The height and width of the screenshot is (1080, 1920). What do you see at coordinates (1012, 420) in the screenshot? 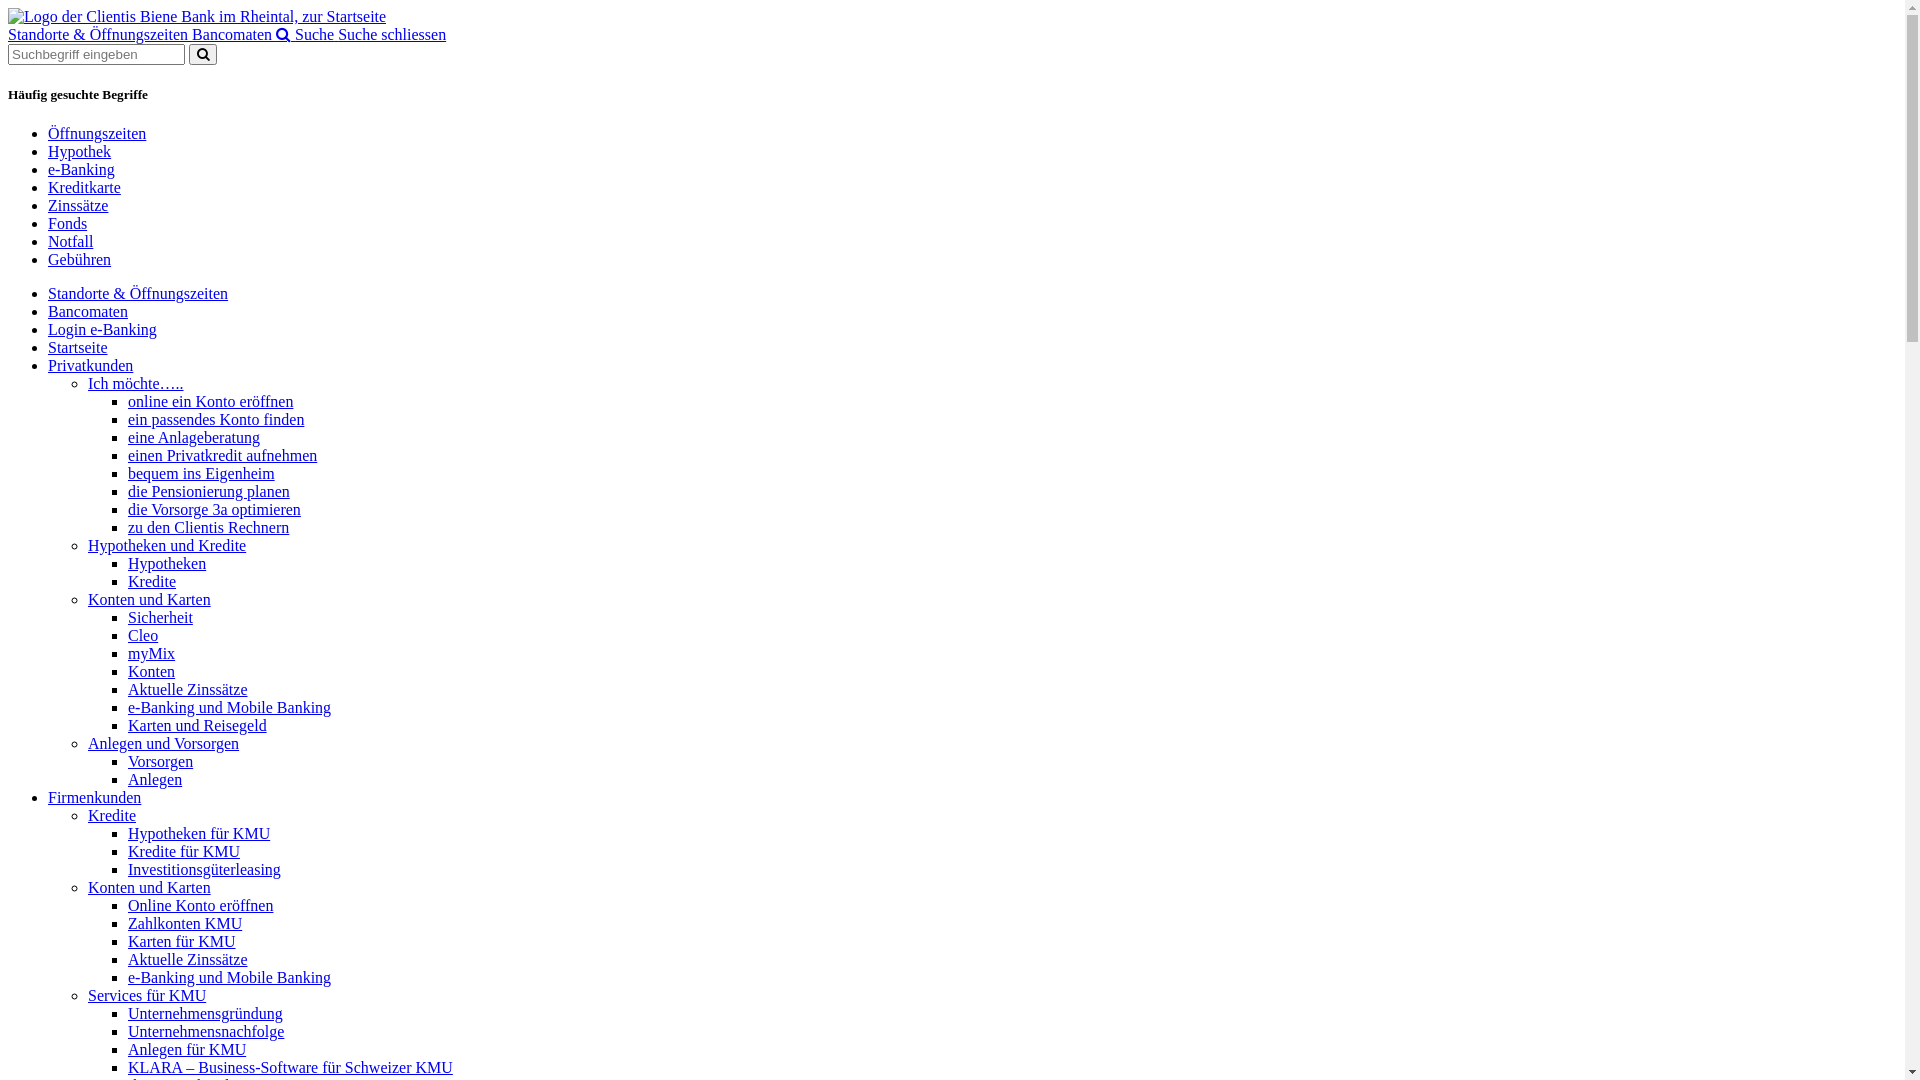
I see `ein passendes Konto finden` at bounding box center [1012, 420].